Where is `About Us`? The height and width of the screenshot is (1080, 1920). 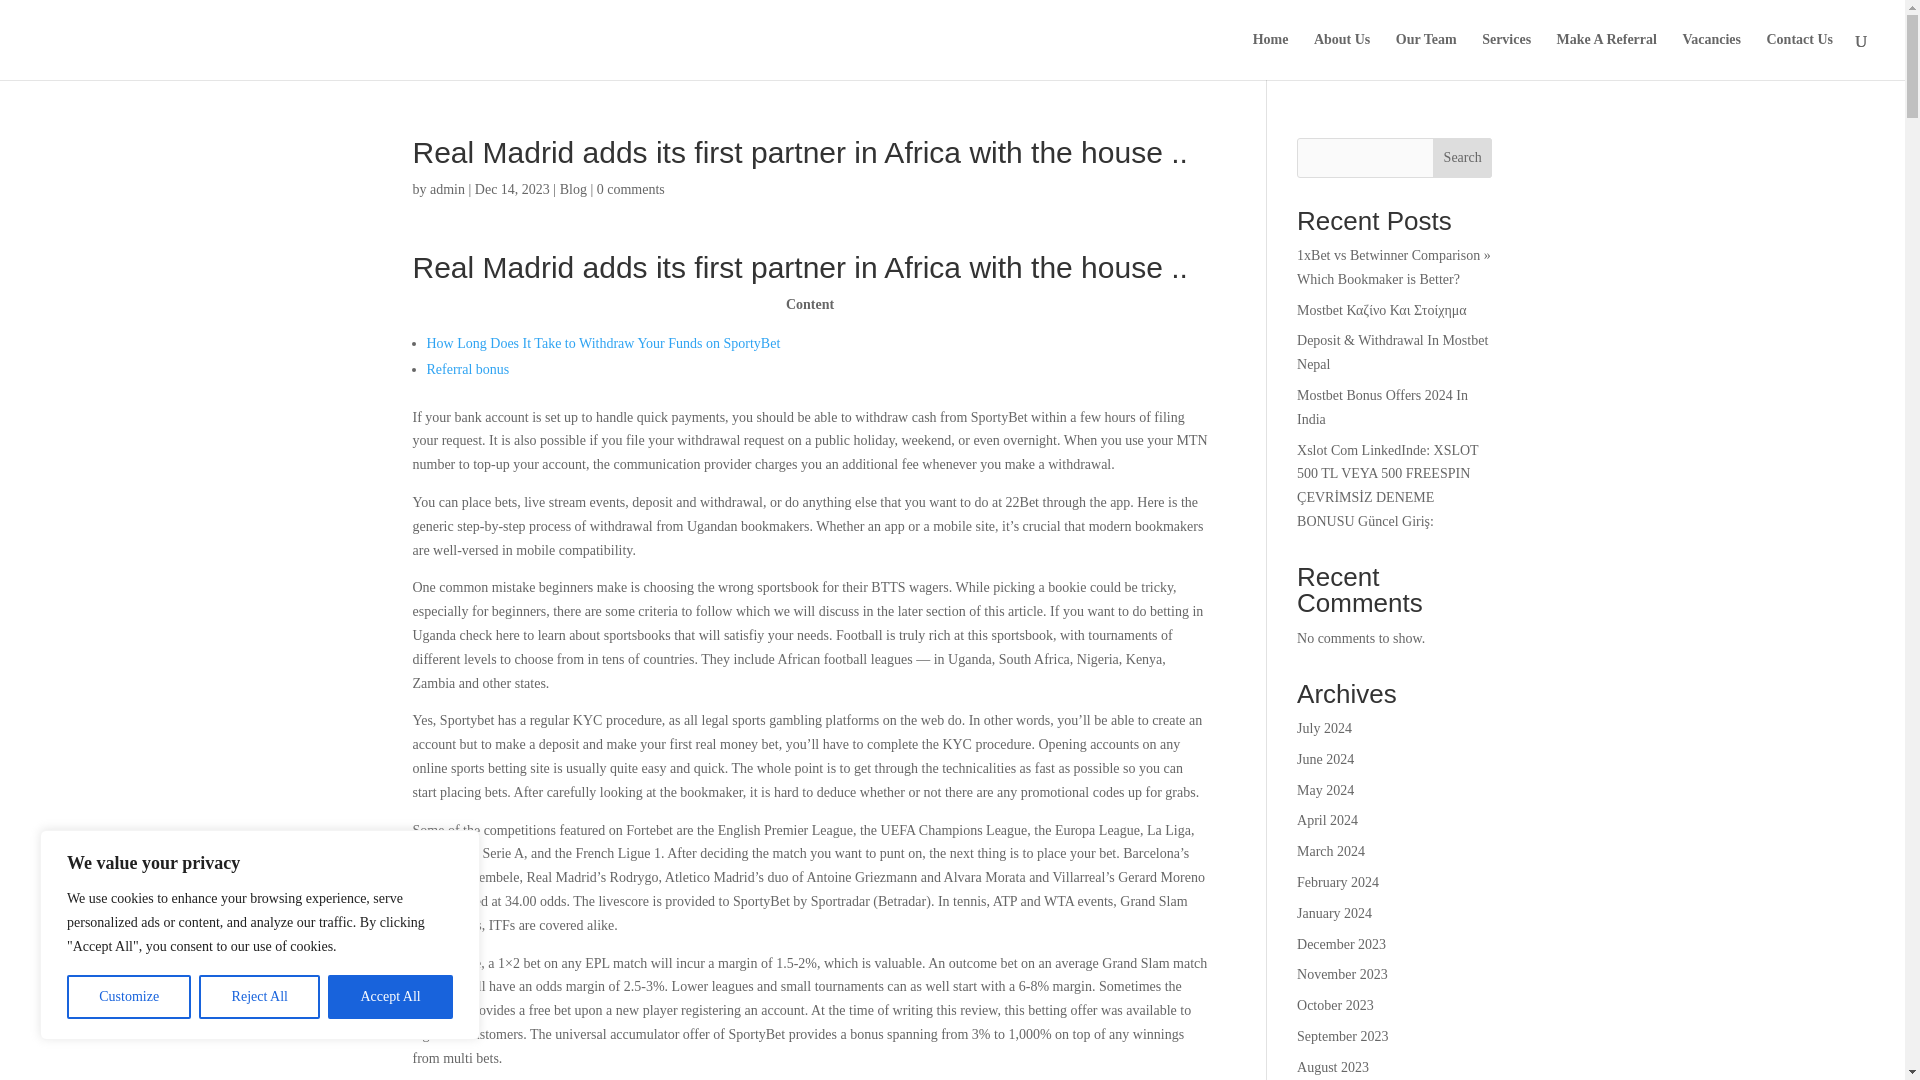
About Us is located at coordinates (1342, 56).